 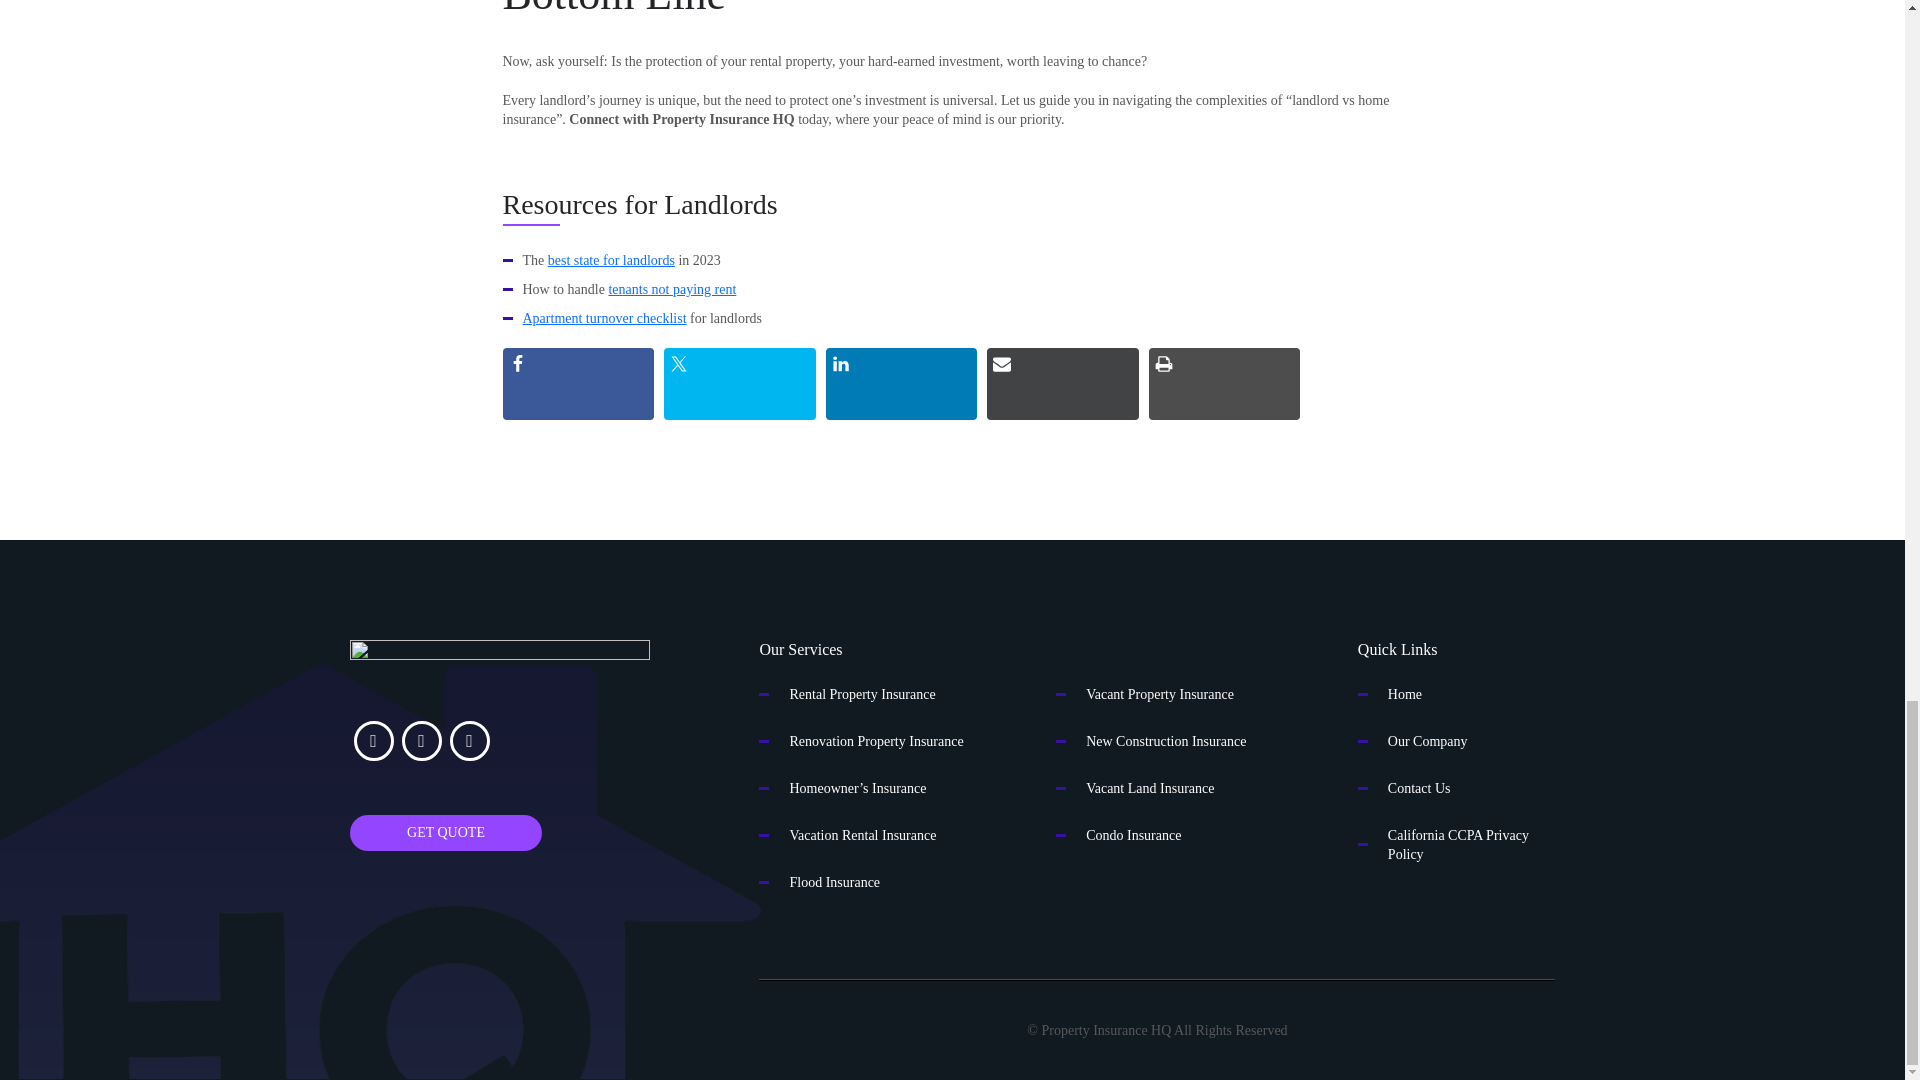 What do you see at coordinates (672, 289) in the screenshot?
I see `tenants not paying rent` at bounding box center [672, 289].